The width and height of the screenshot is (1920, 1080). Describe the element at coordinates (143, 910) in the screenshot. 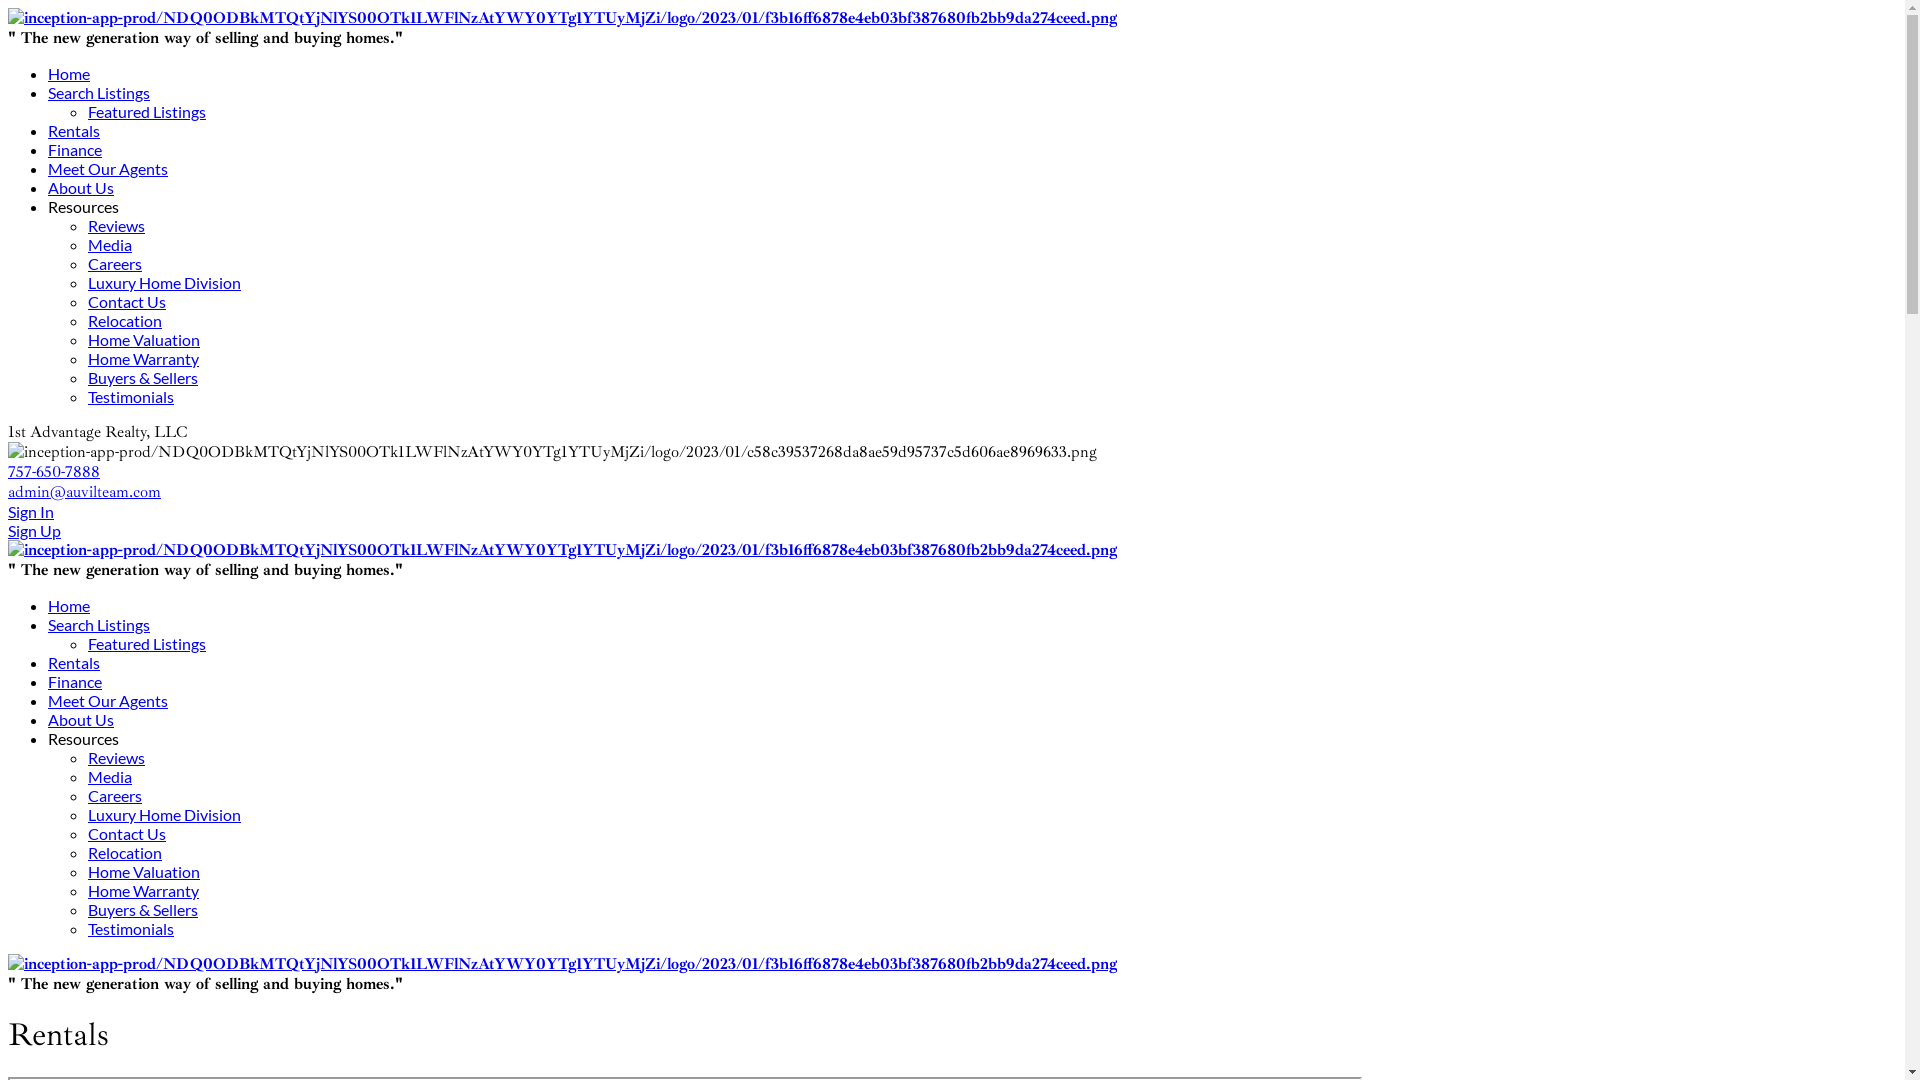

I see `Buyers & Sellers` at that location.